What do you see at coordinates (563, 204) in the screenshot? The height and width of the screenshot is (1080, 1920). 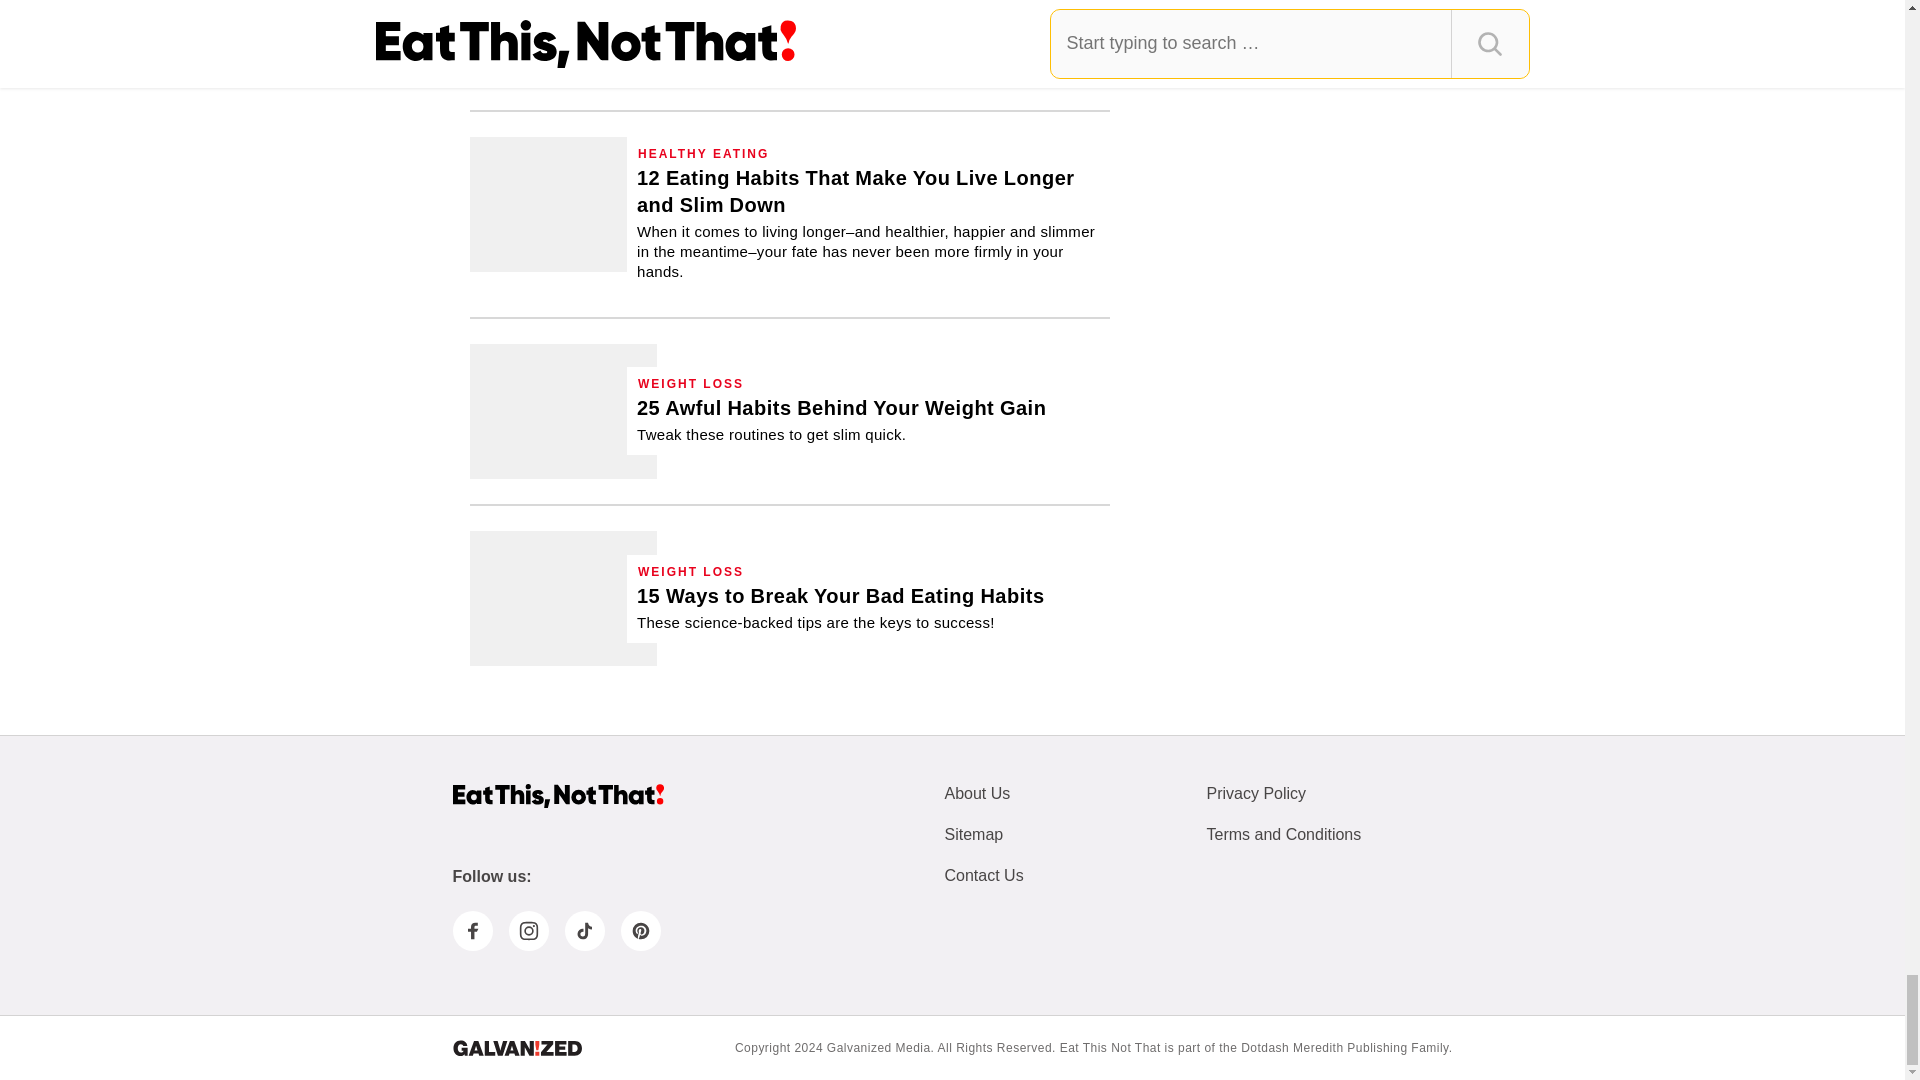 I see `12 Eating Habits That Make You Live Longer and Slim Down` at bounding box center [563, 204].